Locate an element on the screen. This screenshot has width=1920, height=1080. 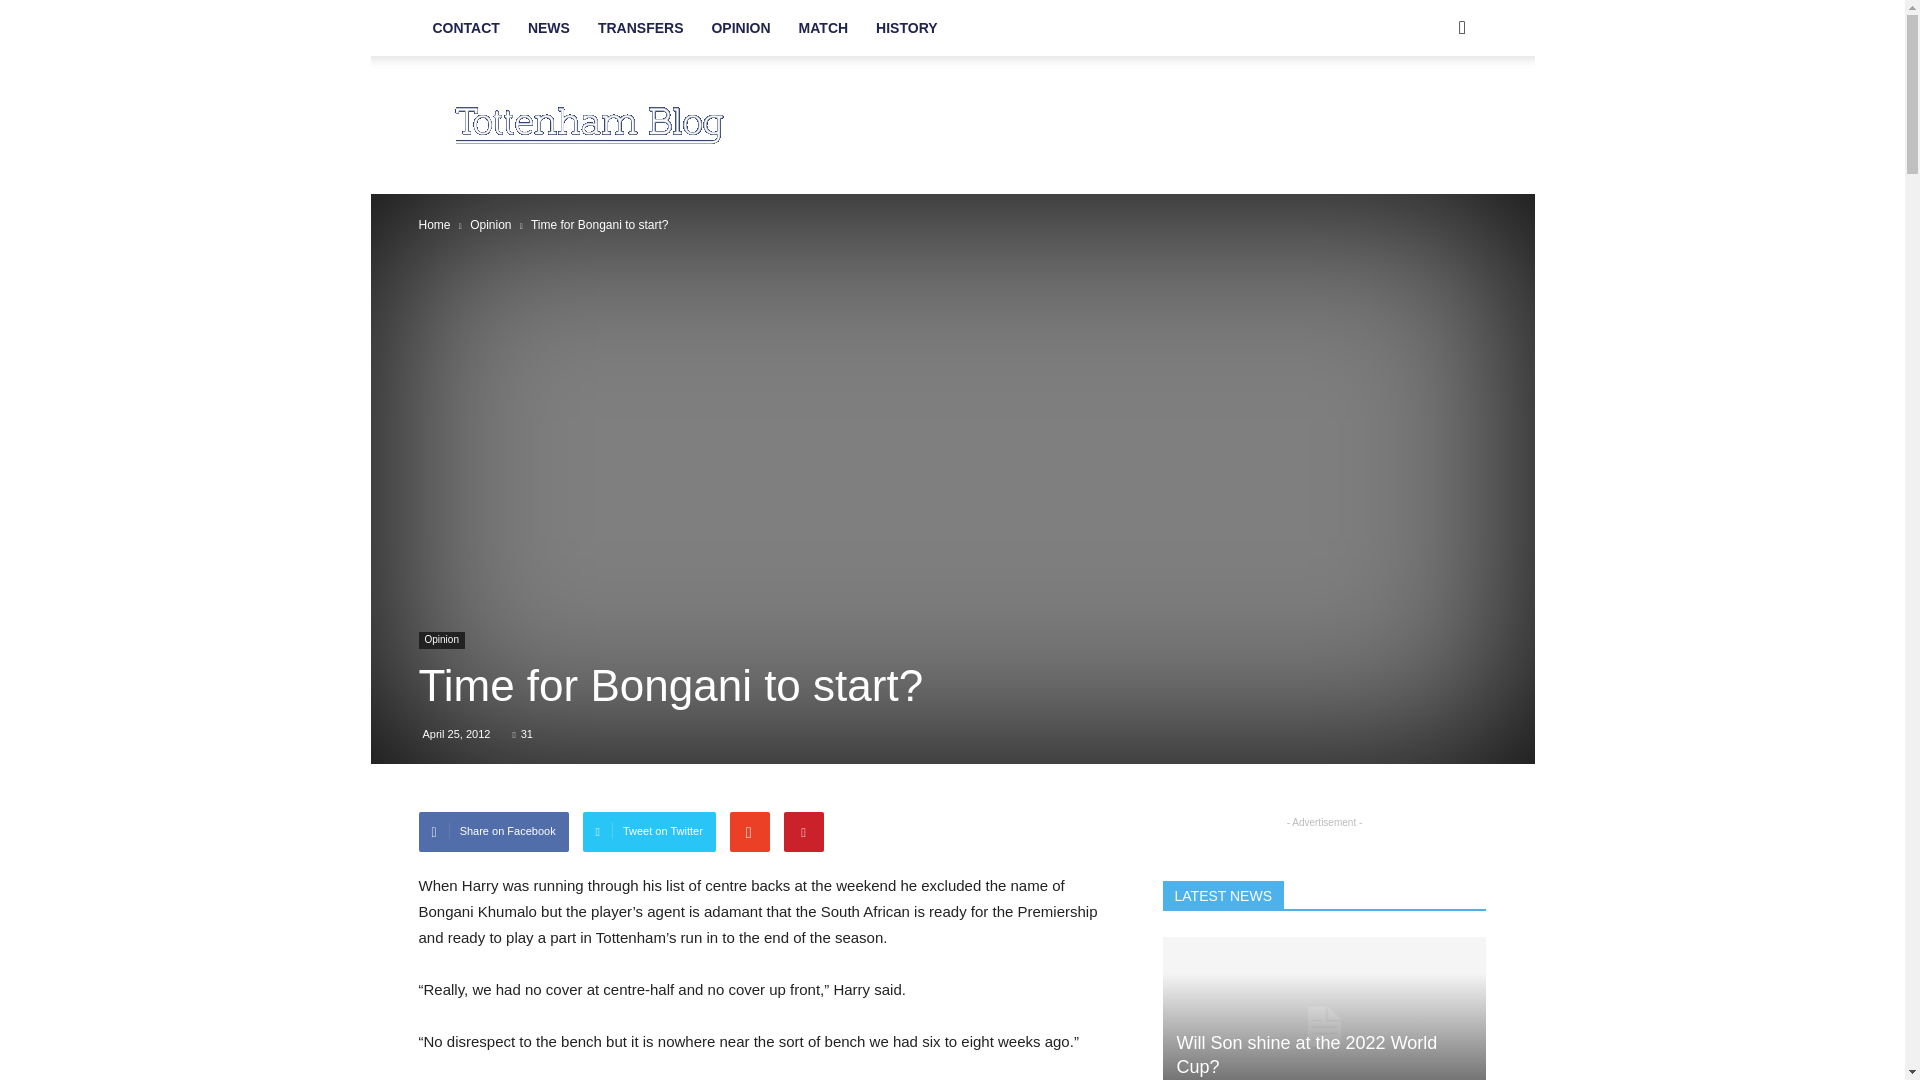
HISTORY is located at coordinates (906, 28).